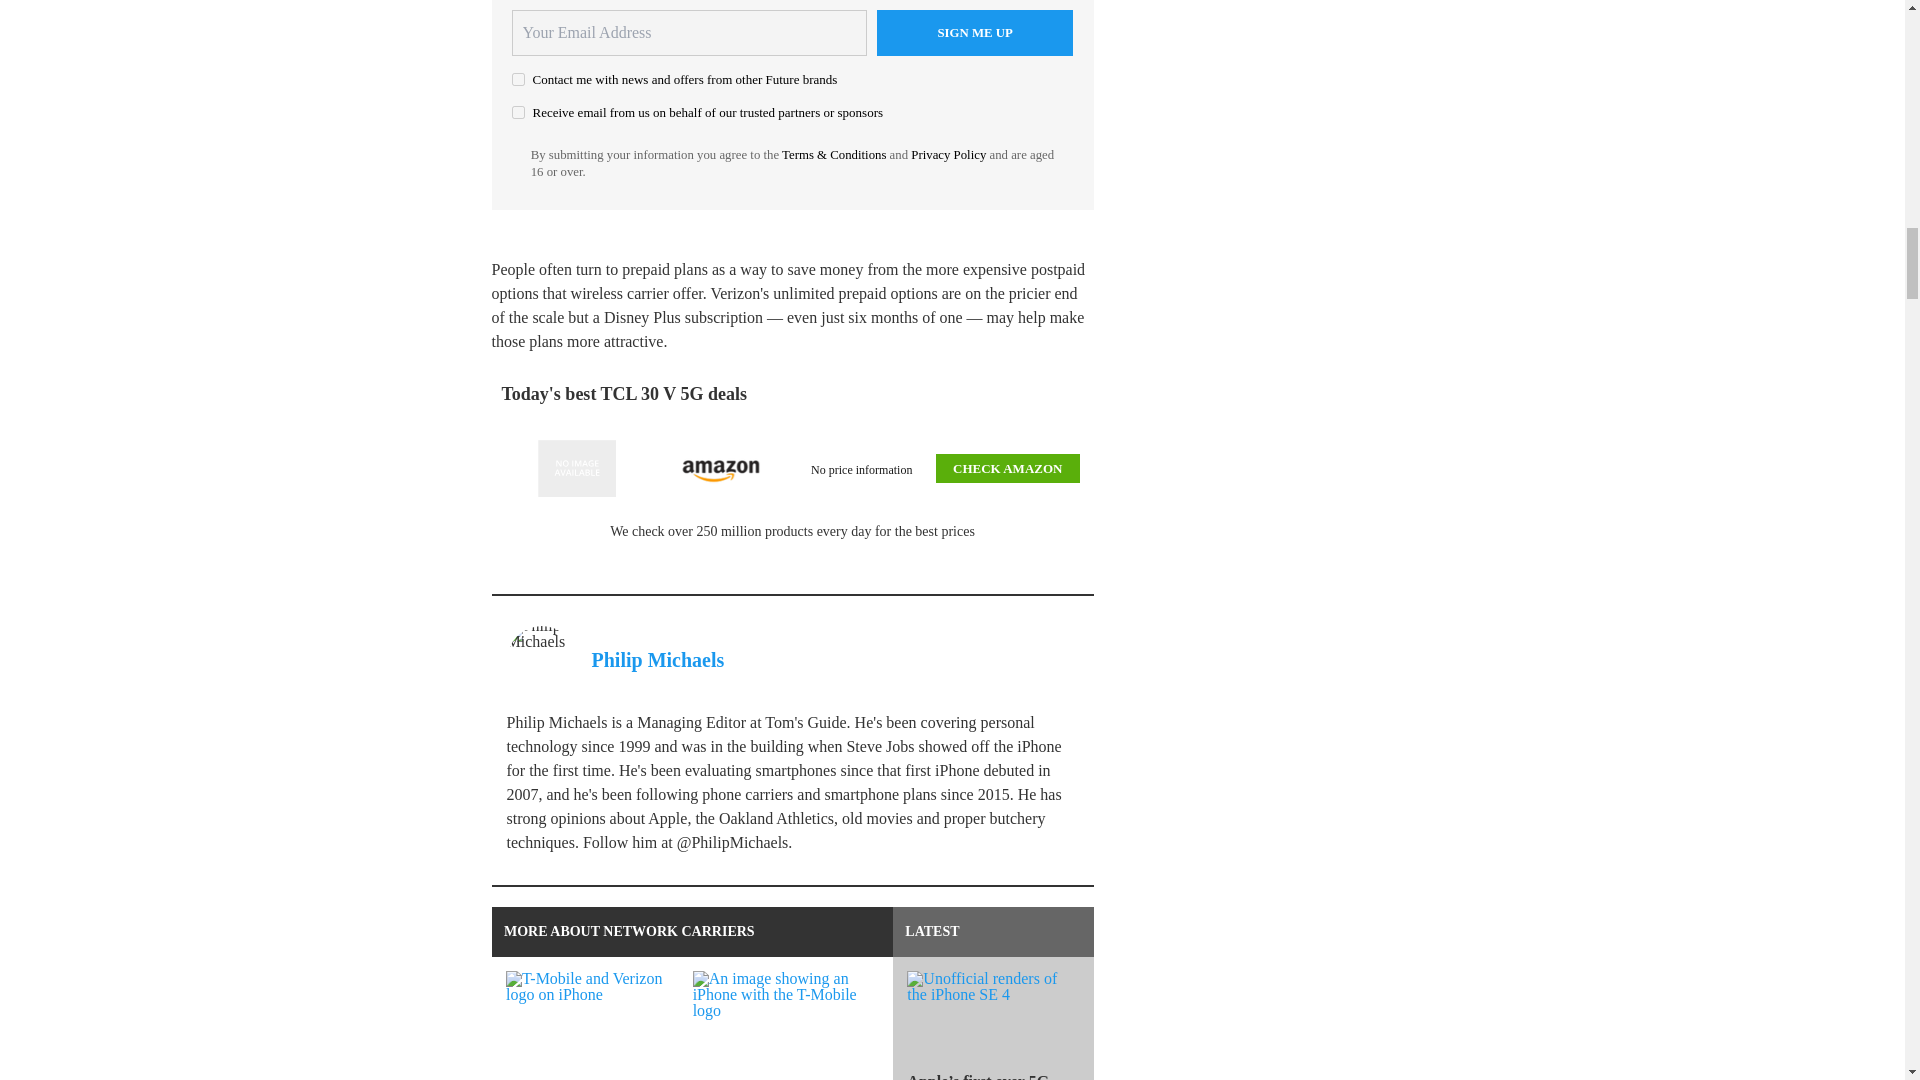 Image resolution: width=1920 pixels, height=1080 pixels. I want to click on View Similar Amazon US, so click(576, 468).